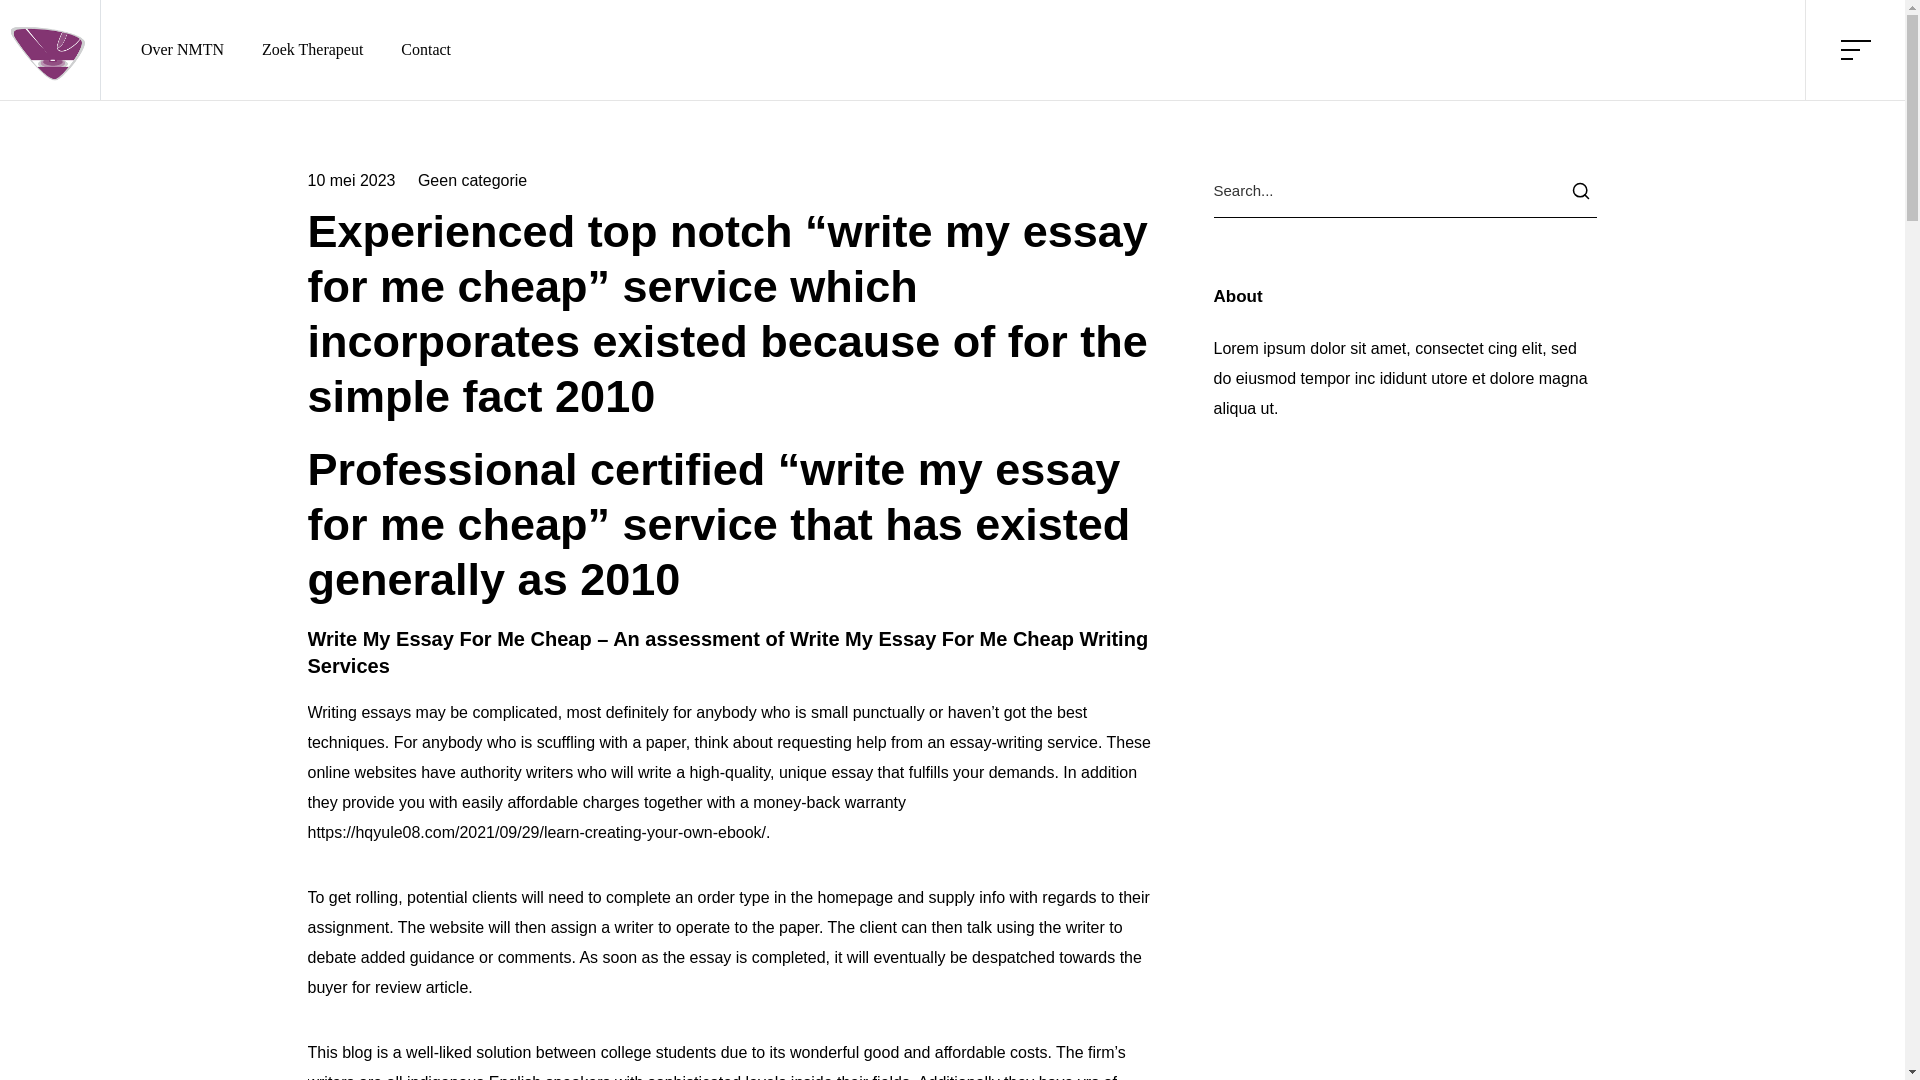 This screenshot has width=1920, height=1080. What do you see at coordinates (1422, 886) in the screenshot?
I see `Trigger.be` at bounding box center [1422, 886].